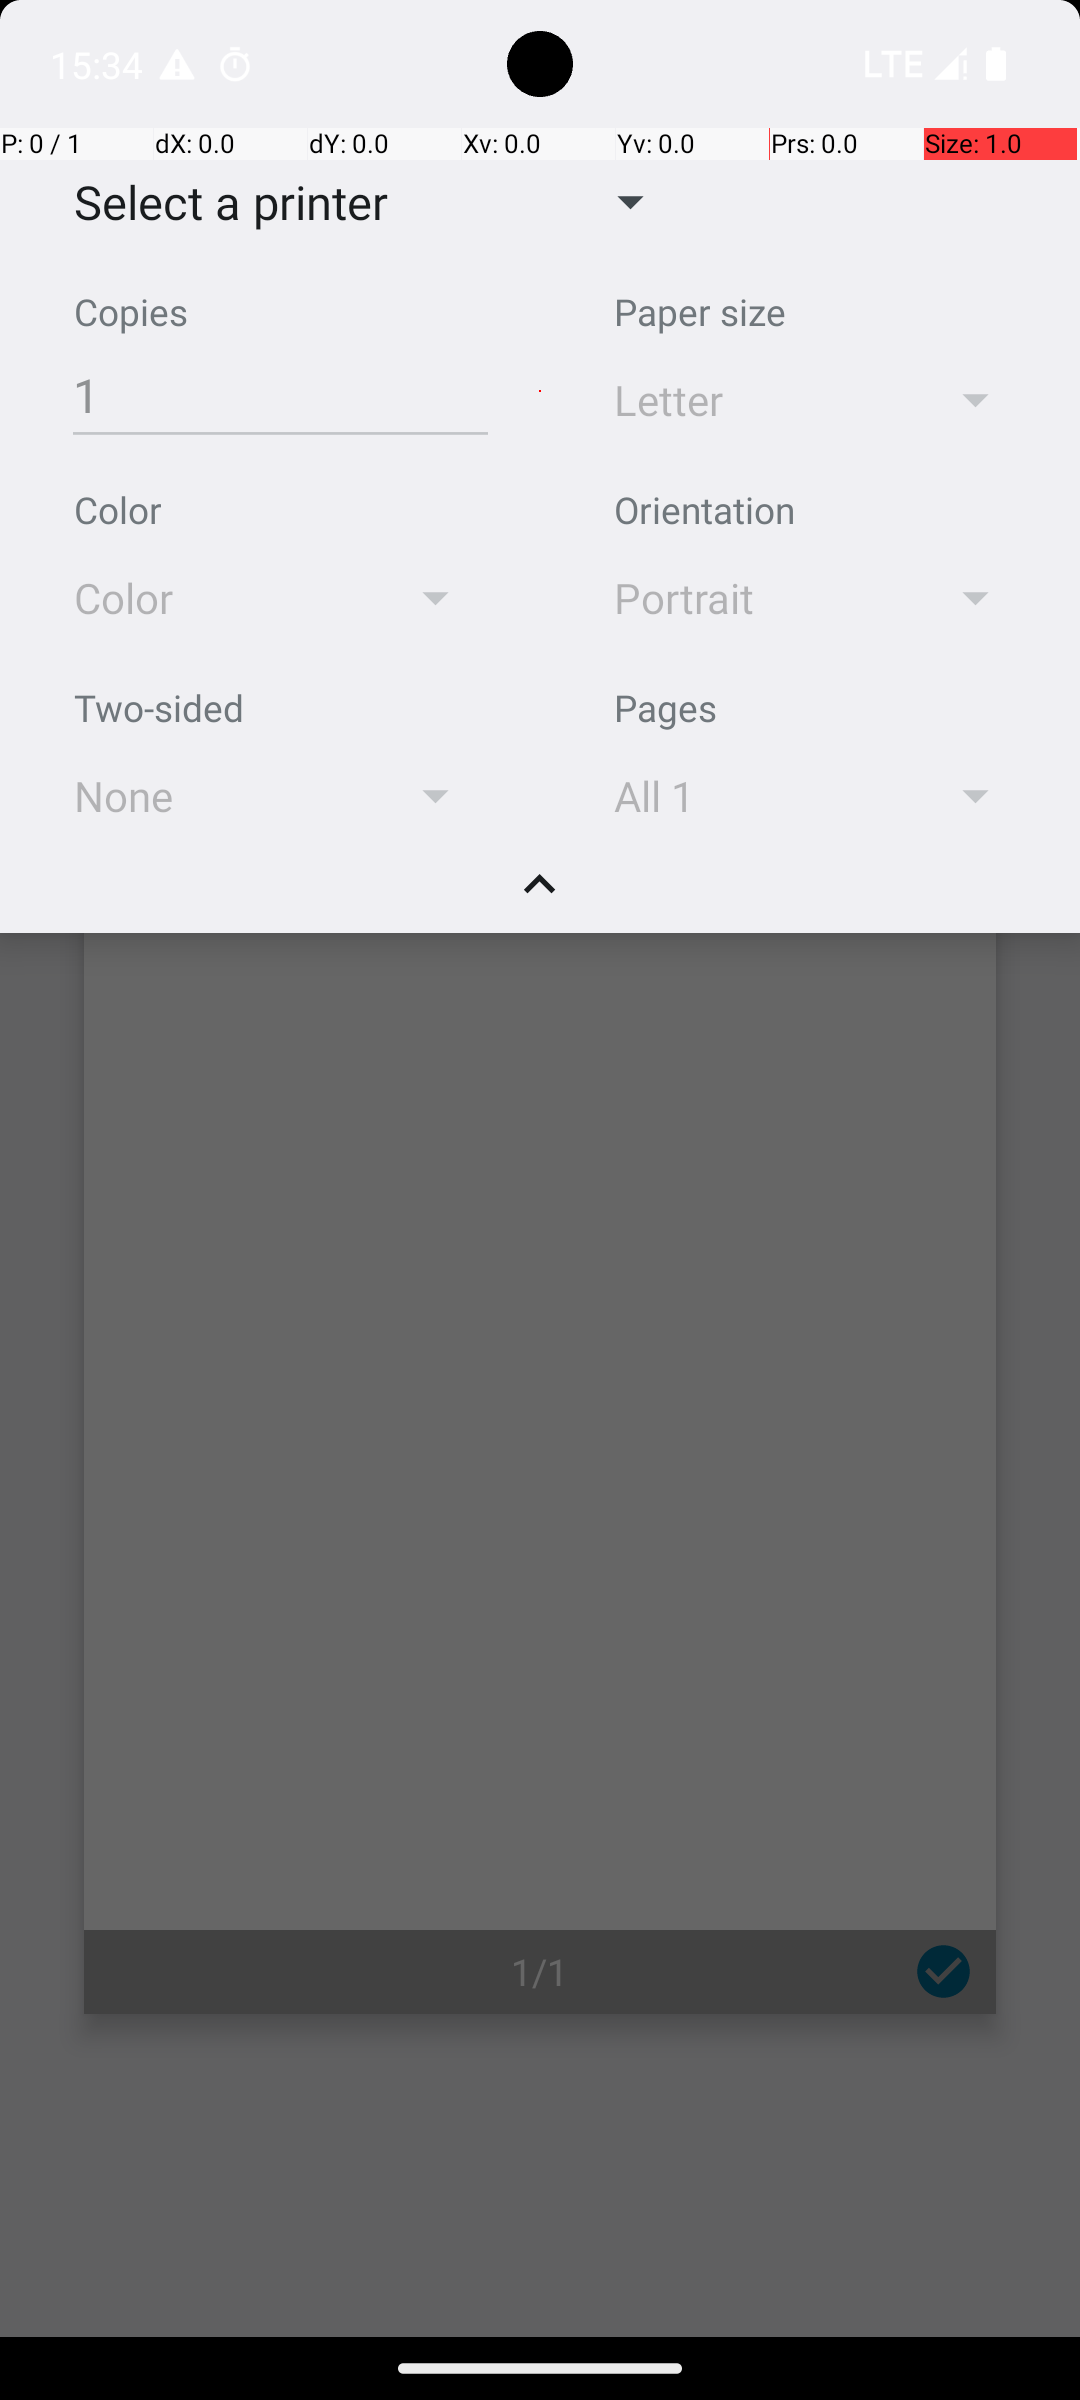 This screenshot has height=2400, width=1080. What do you see at coordinates (131, 312) in the screenshot?
I see `Copies` at bounding box center [131, 312].